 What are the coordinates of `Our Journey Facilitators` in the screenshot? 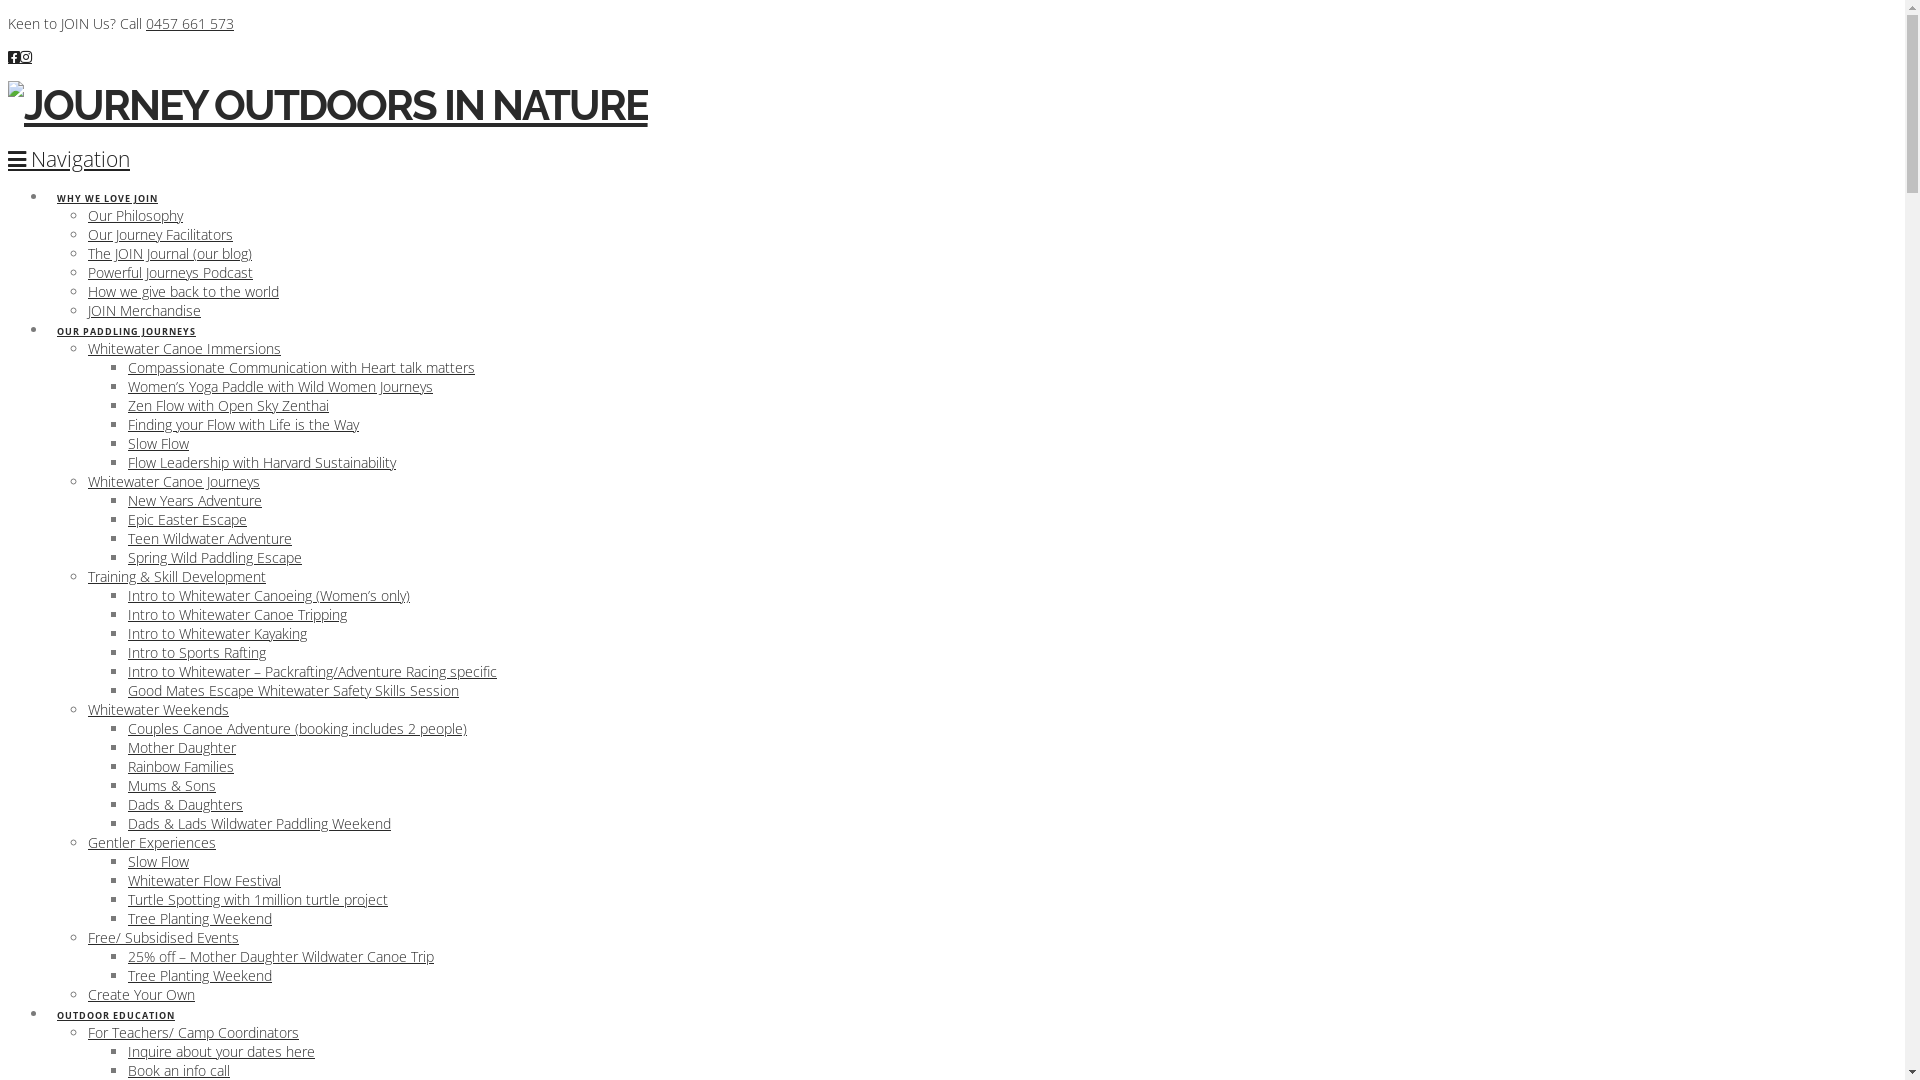 It's located at (160, 234).